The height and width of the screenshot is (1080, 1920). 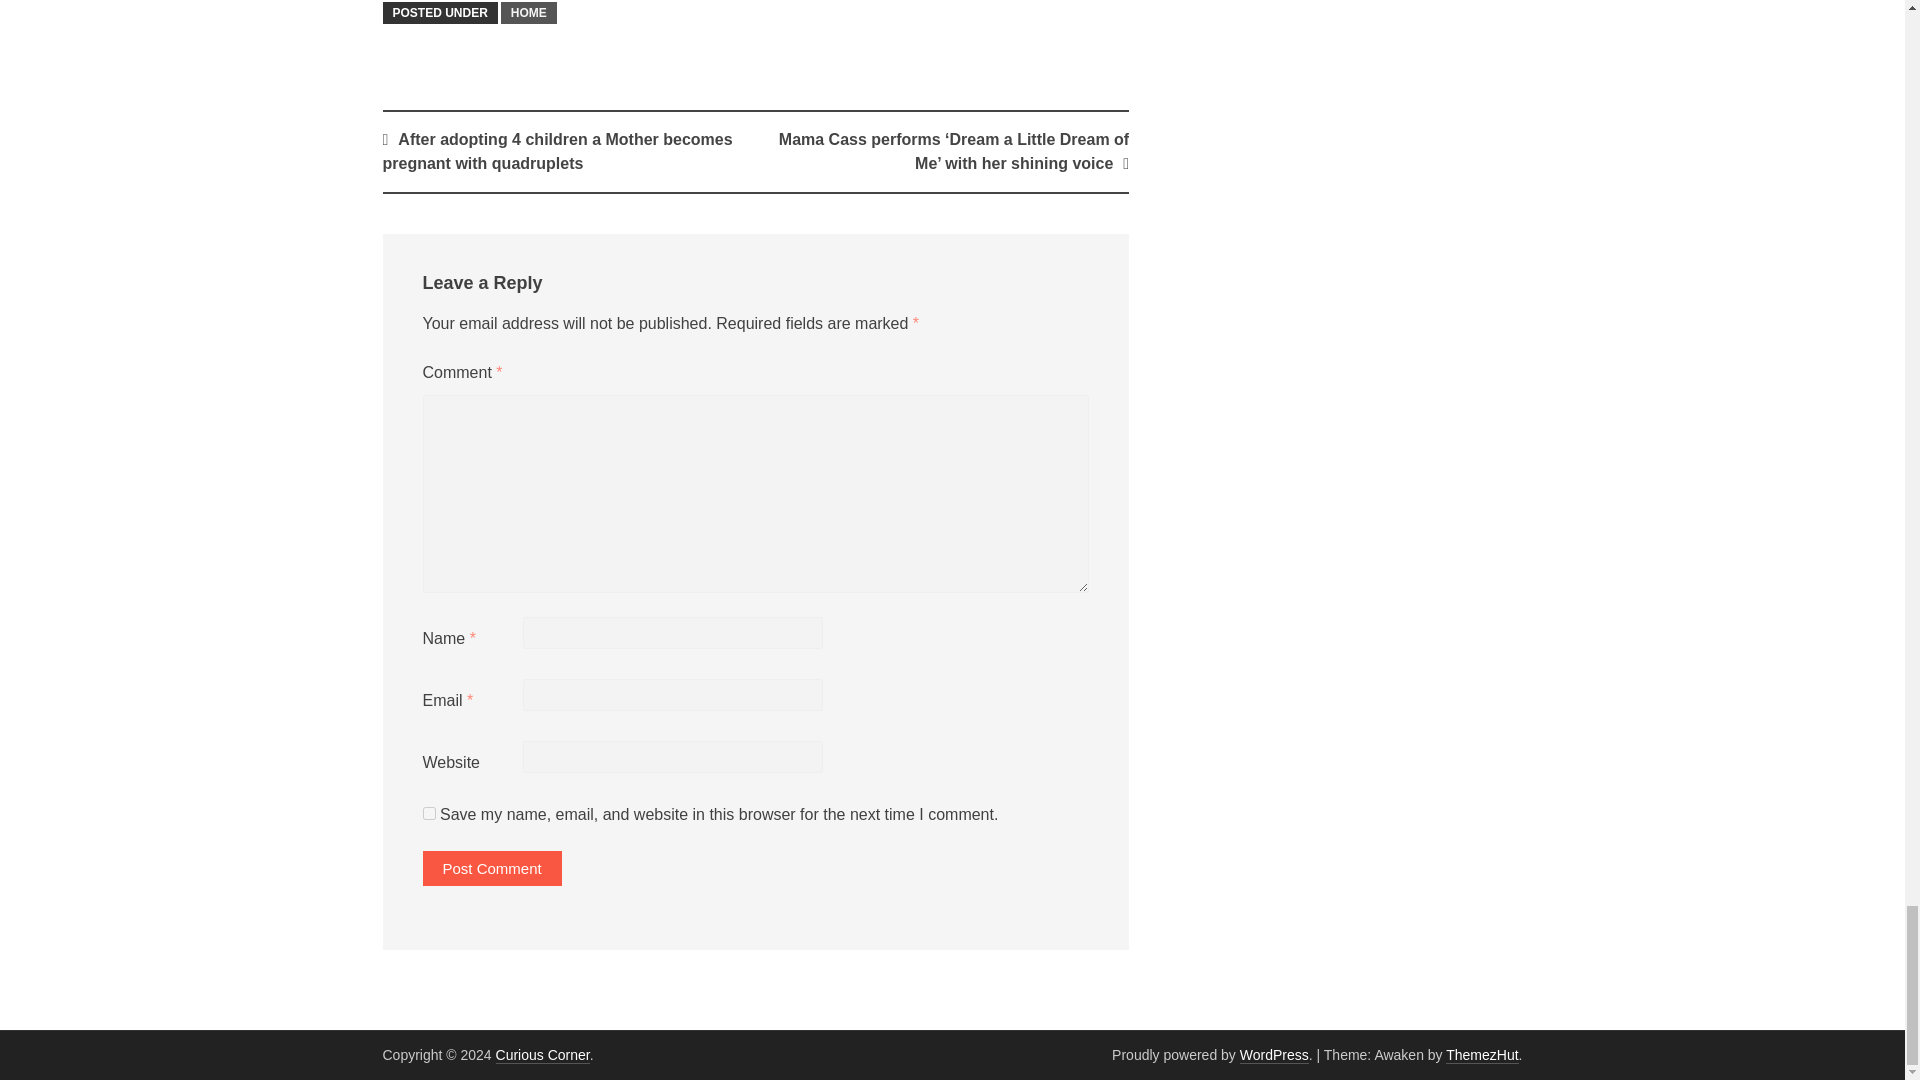 What do you see at coordinates (542, 1054) in the screenshot?
I see `Curious Corner` at bounding box center [542, 1054].